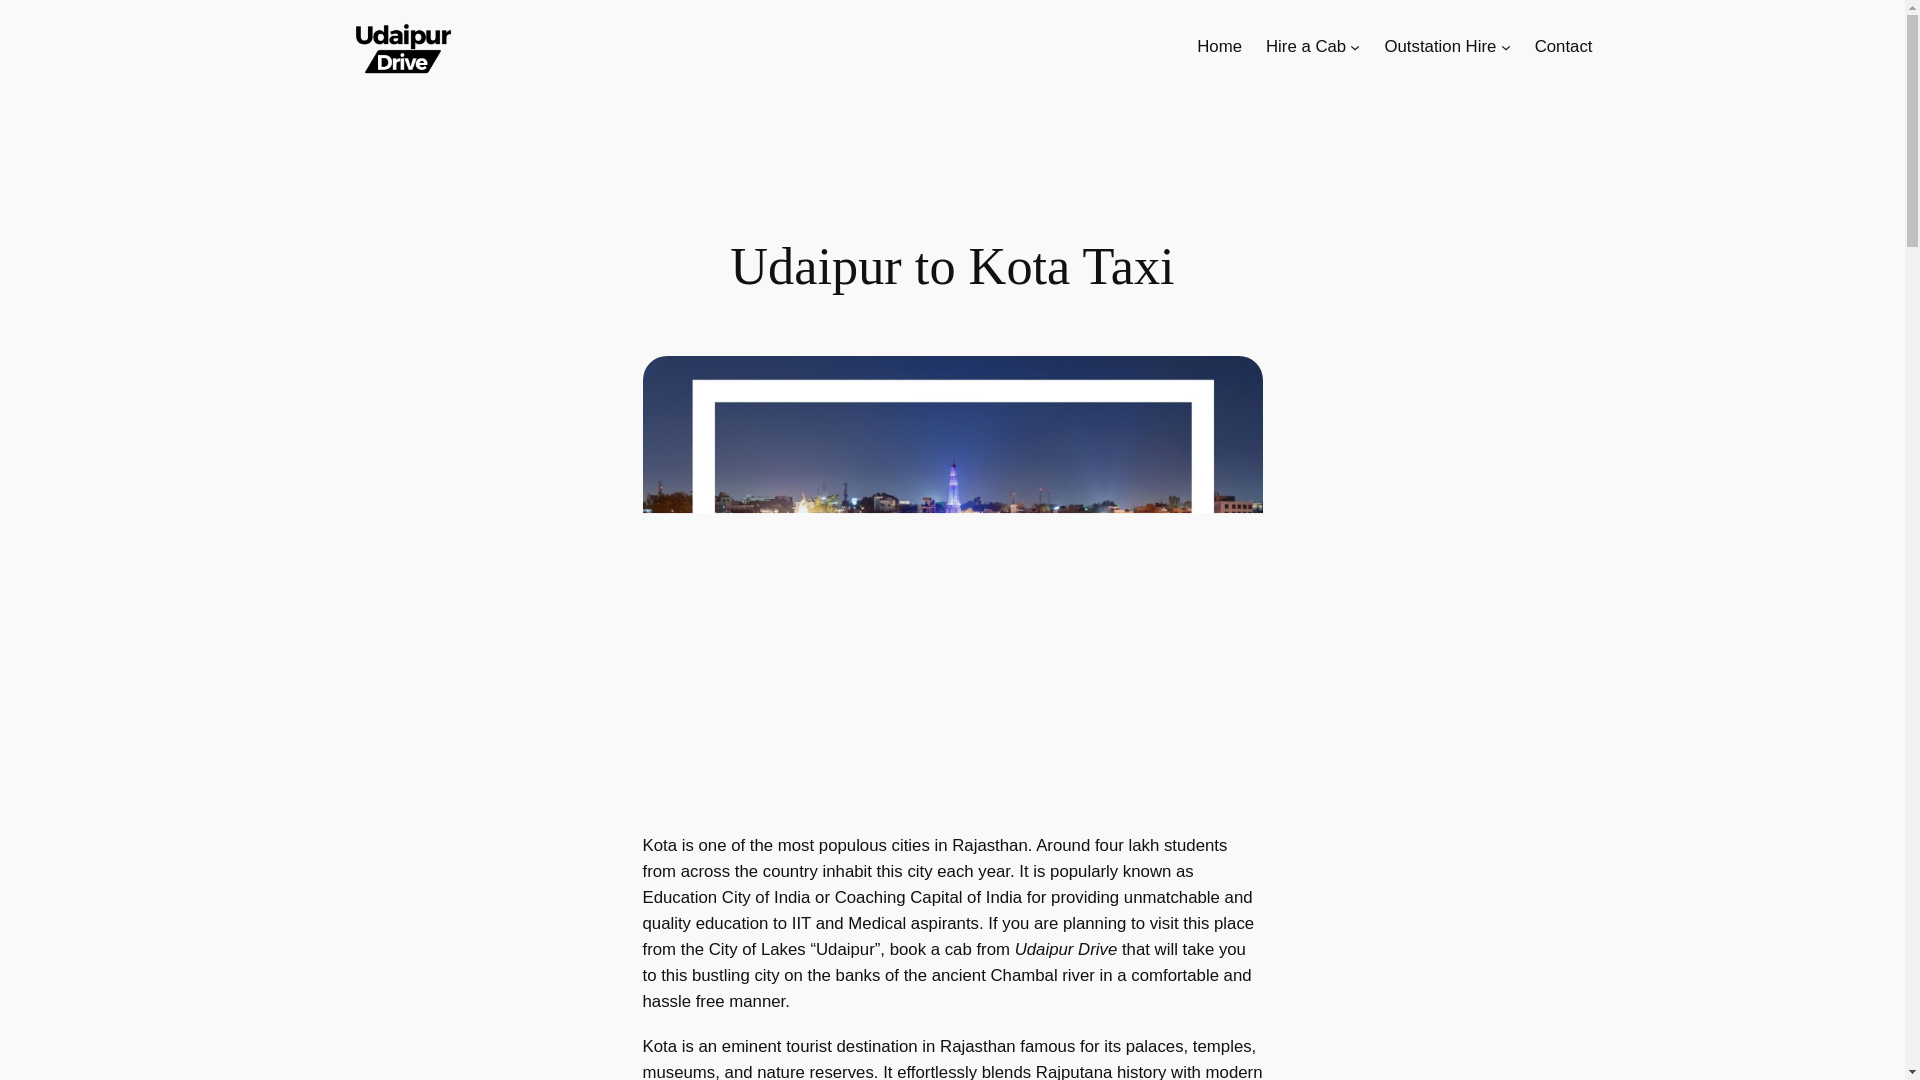 Image resolution: width=1920 pixels, height=1080 pixels. I want to click on Hire a Cab, so click(1305, 46).